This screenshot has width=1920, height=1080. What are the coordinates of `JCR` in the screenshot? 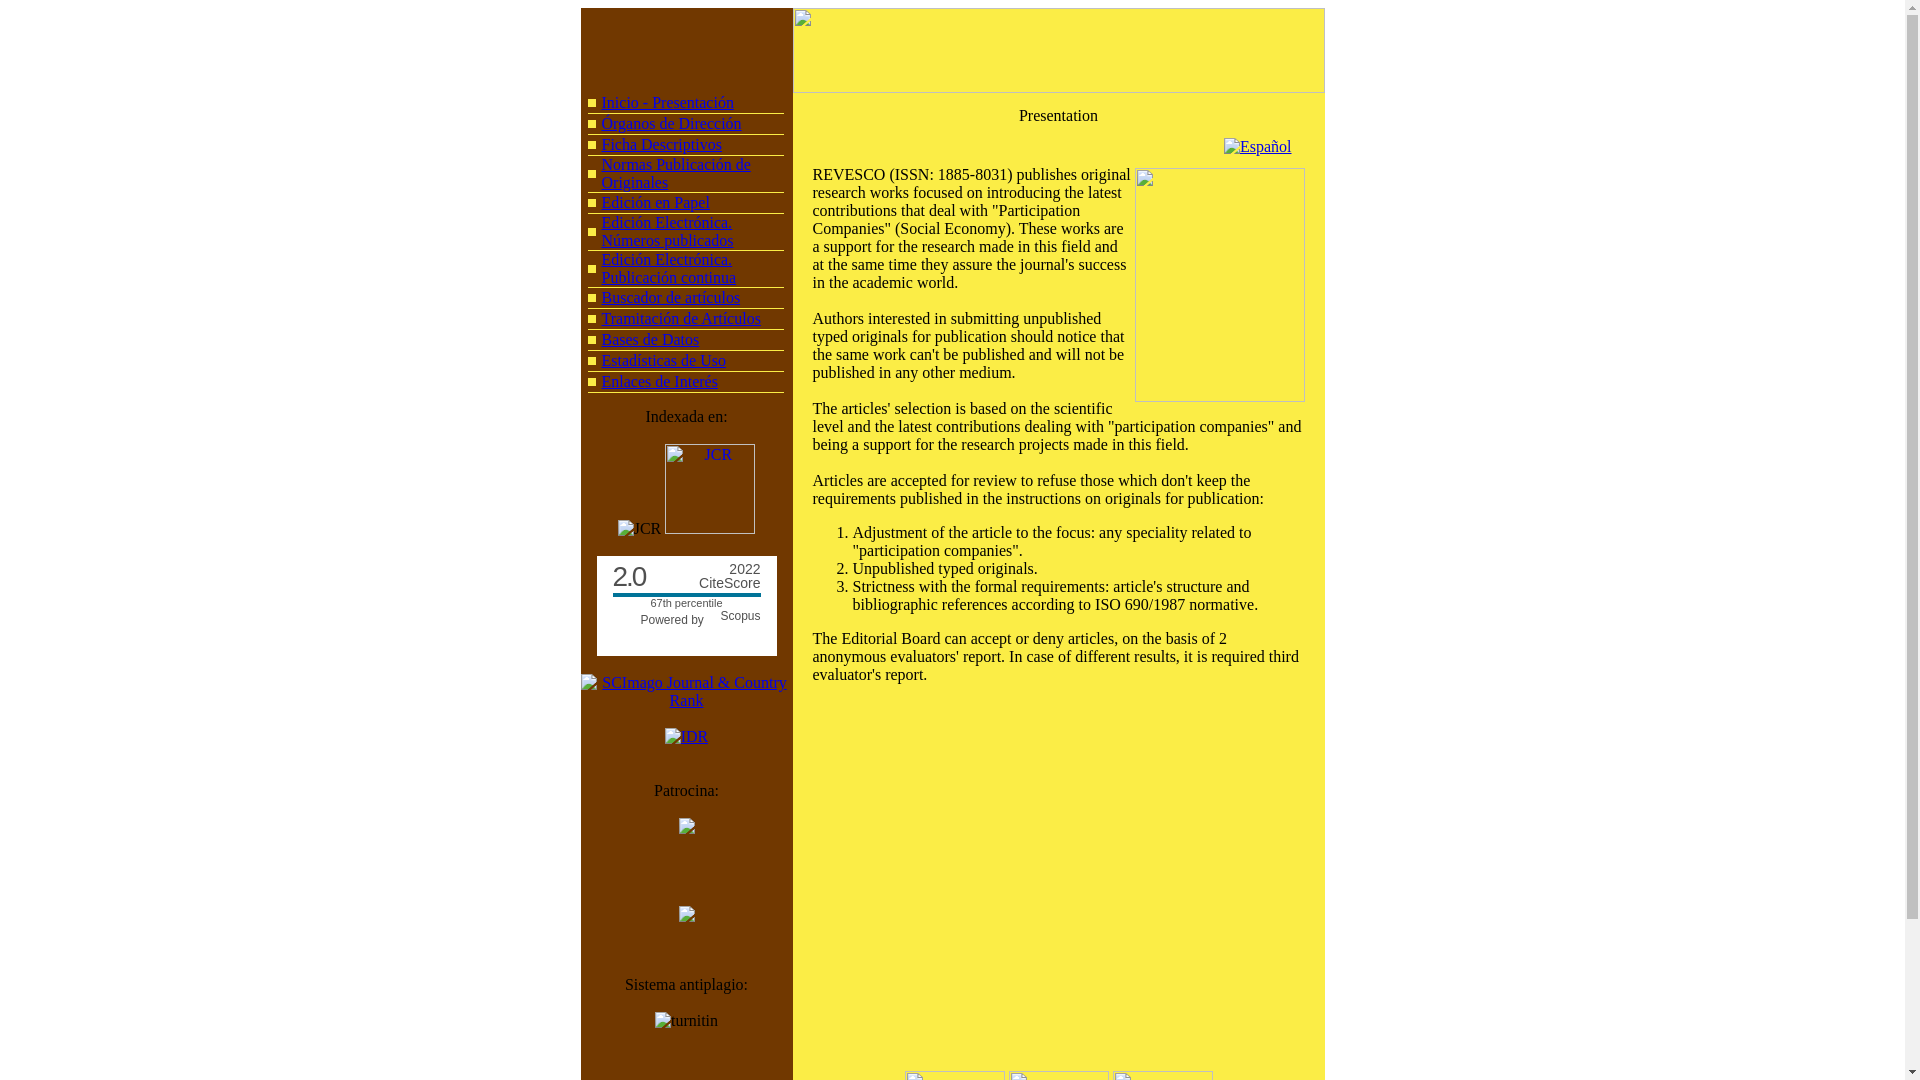 It's located at (709, 488).